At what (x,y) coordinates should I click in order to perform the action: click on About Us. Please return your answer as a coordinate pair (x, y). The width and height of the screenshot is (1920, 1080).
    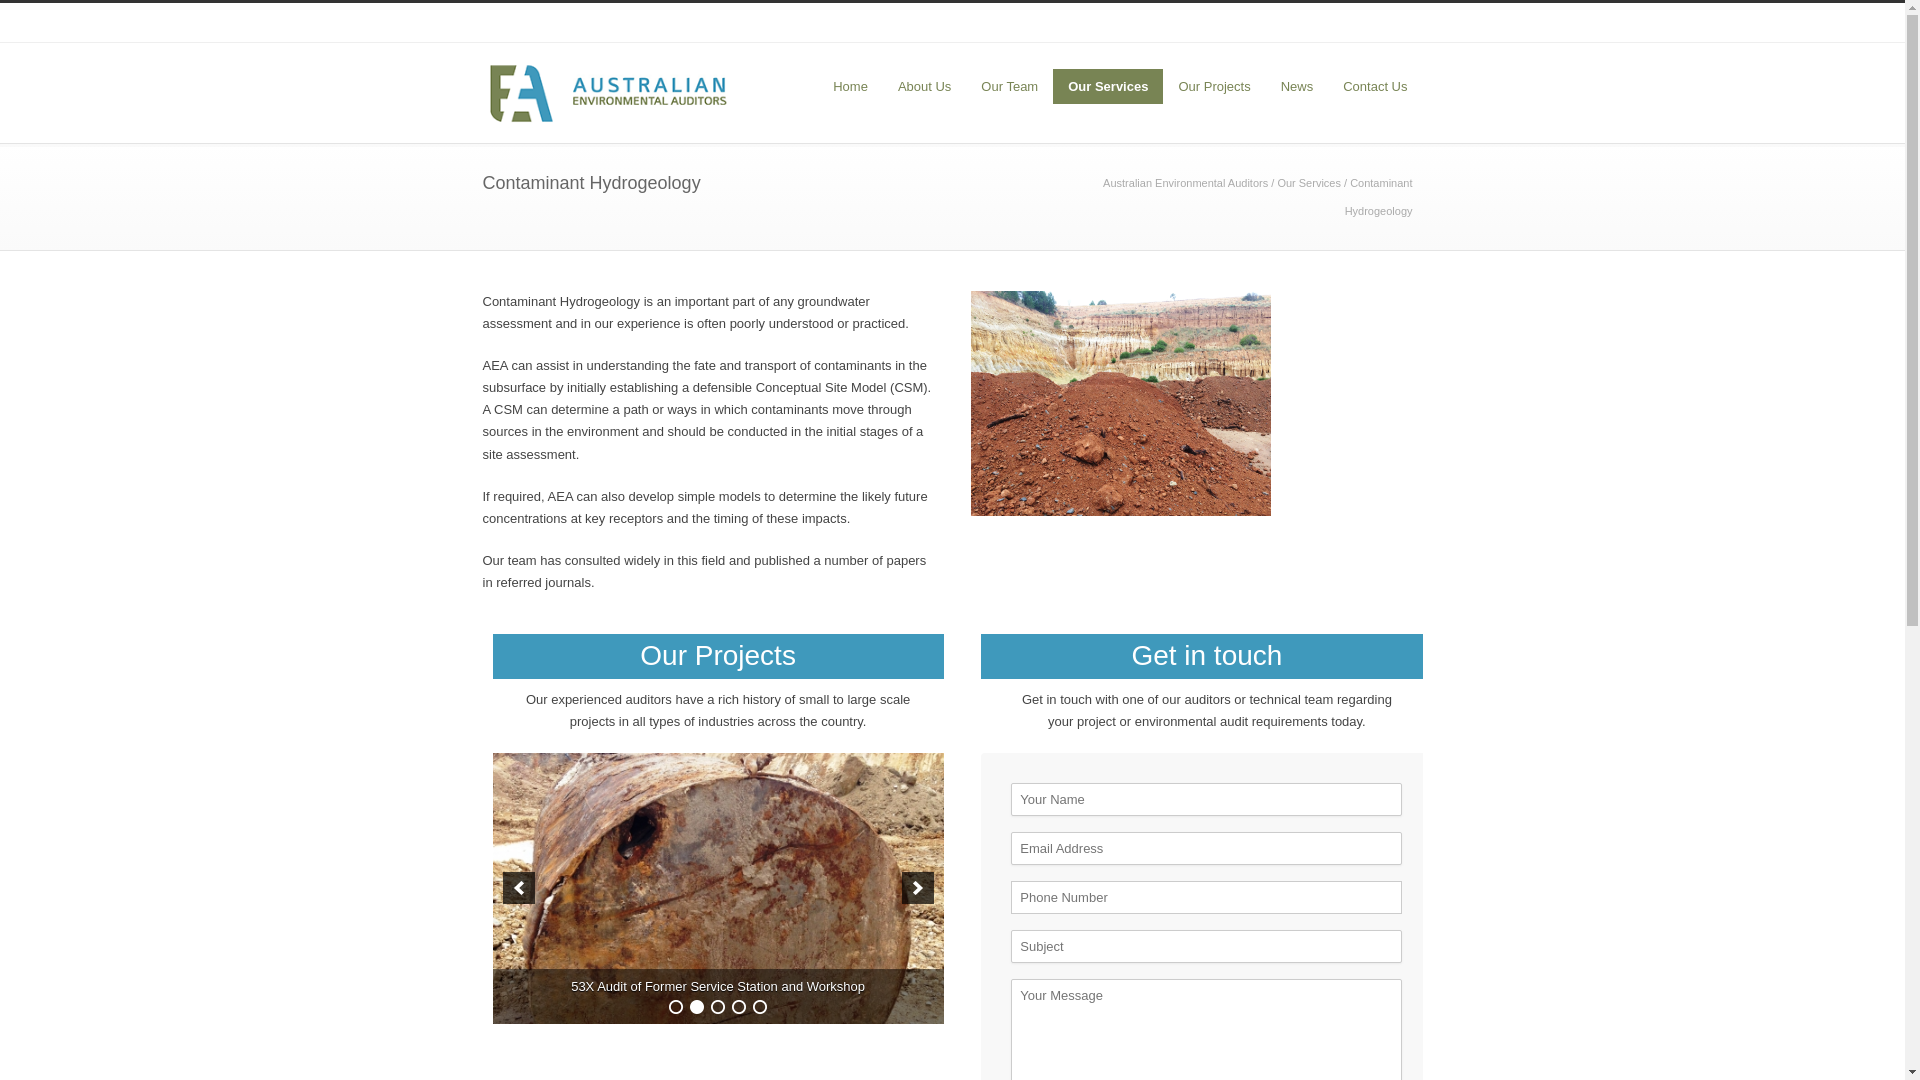
    Looking at the image, I should click on (924, 86).